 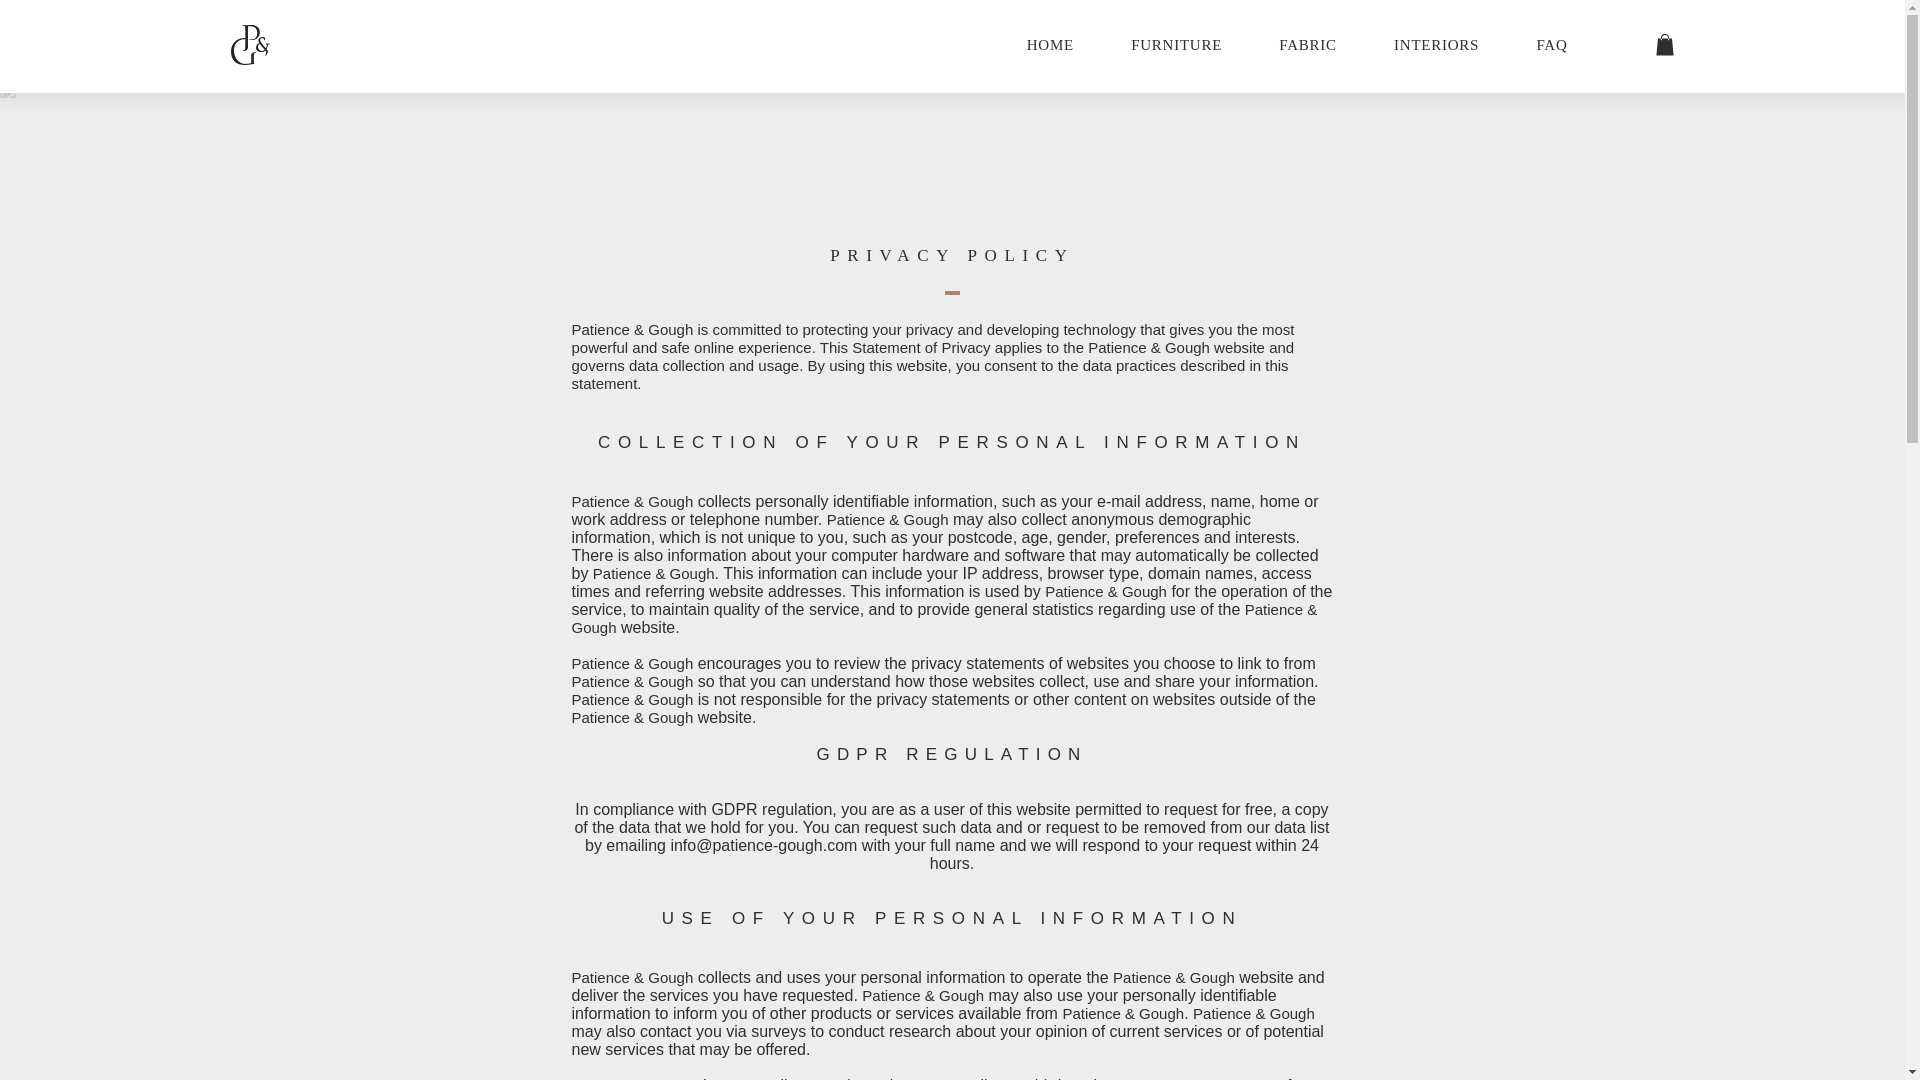 I want to click on INTERIORS, so click(x=1312, y=44).